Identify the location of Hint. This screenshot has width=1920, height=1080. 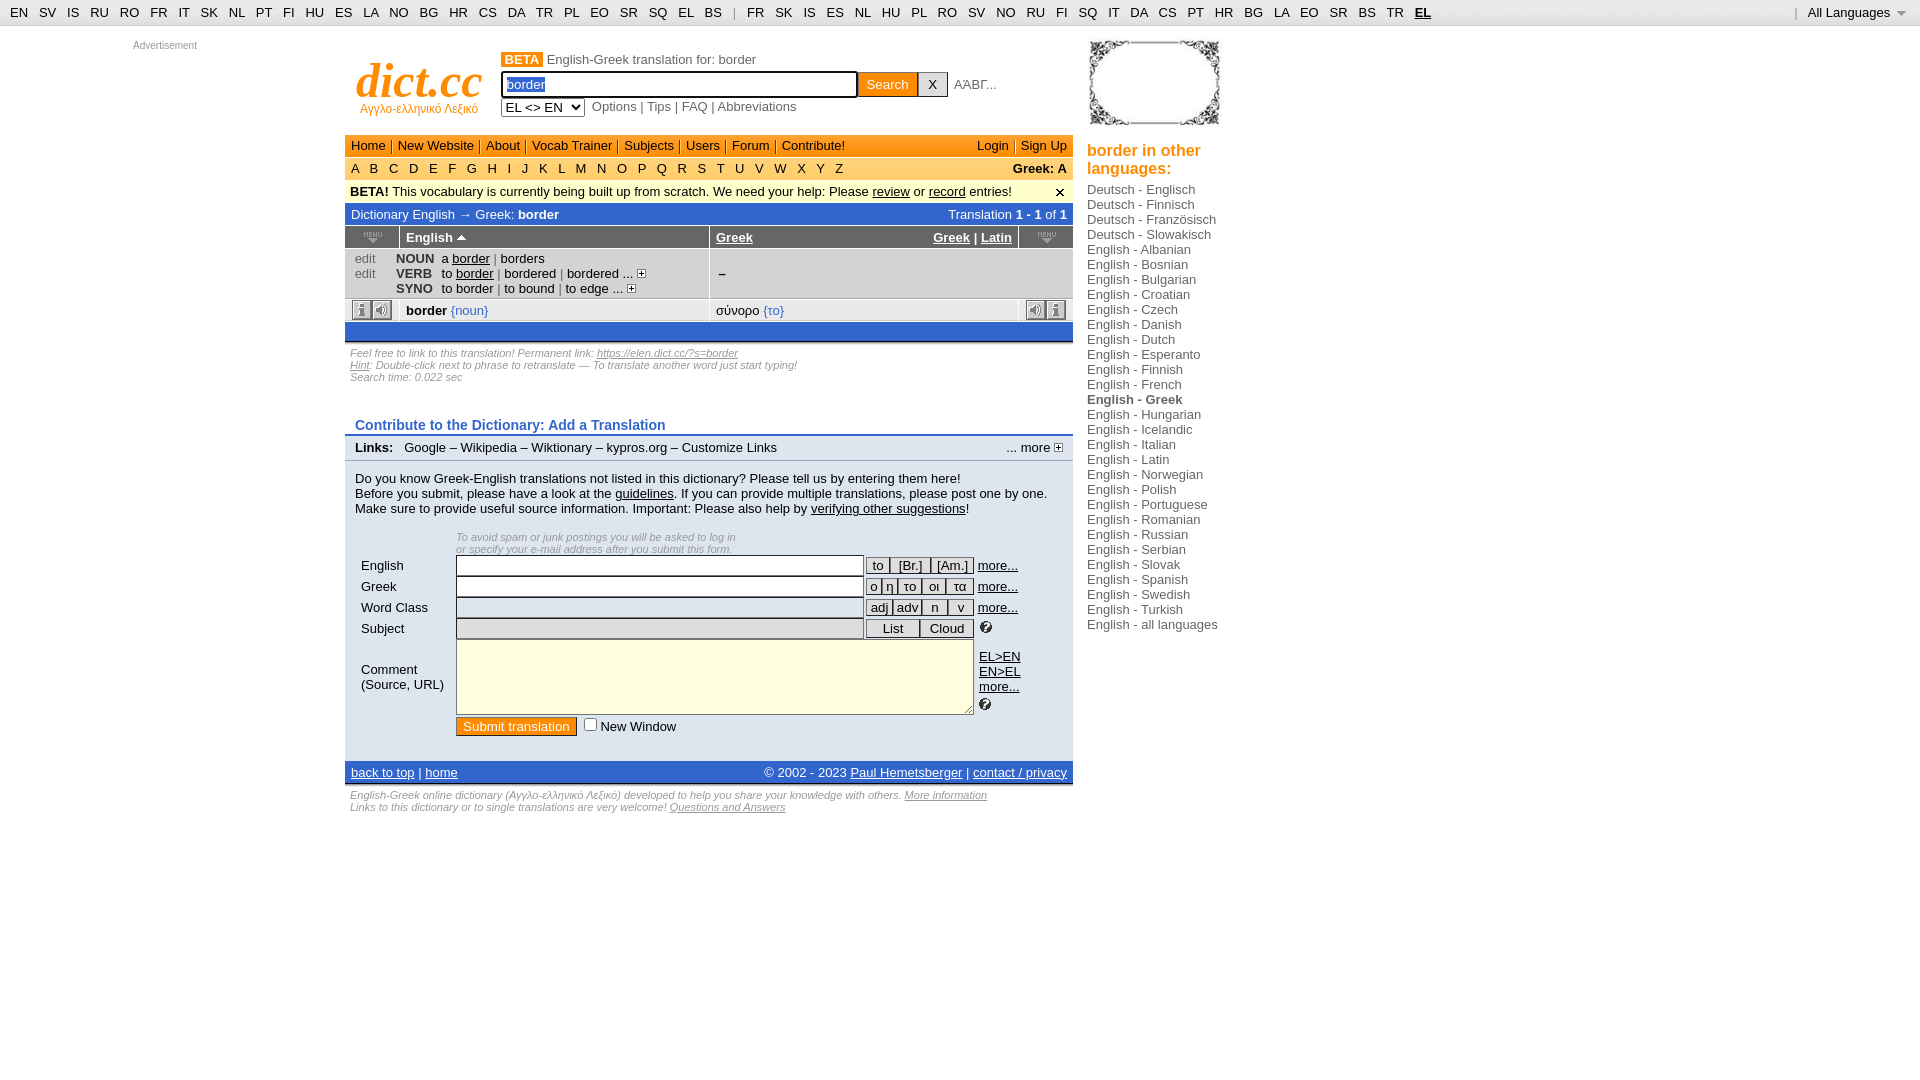
(360, 365).